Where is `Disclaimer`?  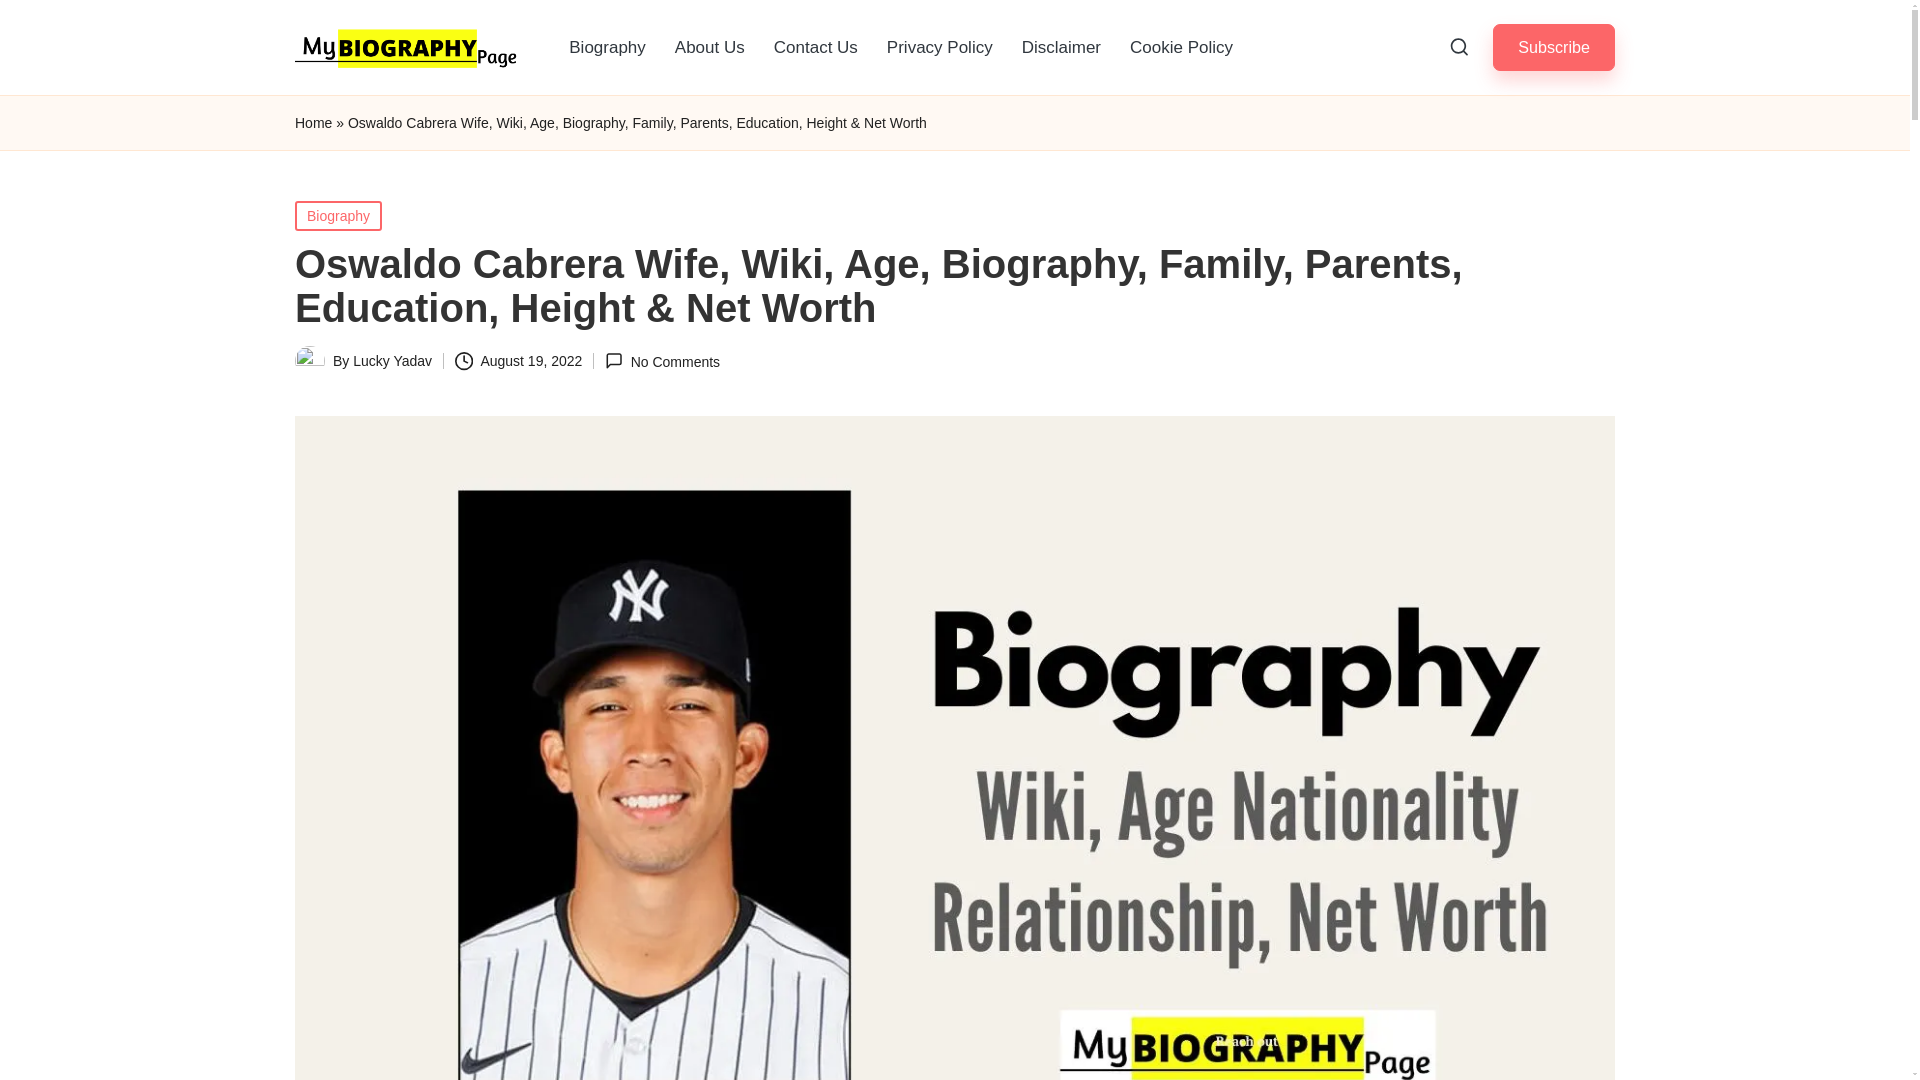
Disclaimer is located at coordinates (1062, 48).